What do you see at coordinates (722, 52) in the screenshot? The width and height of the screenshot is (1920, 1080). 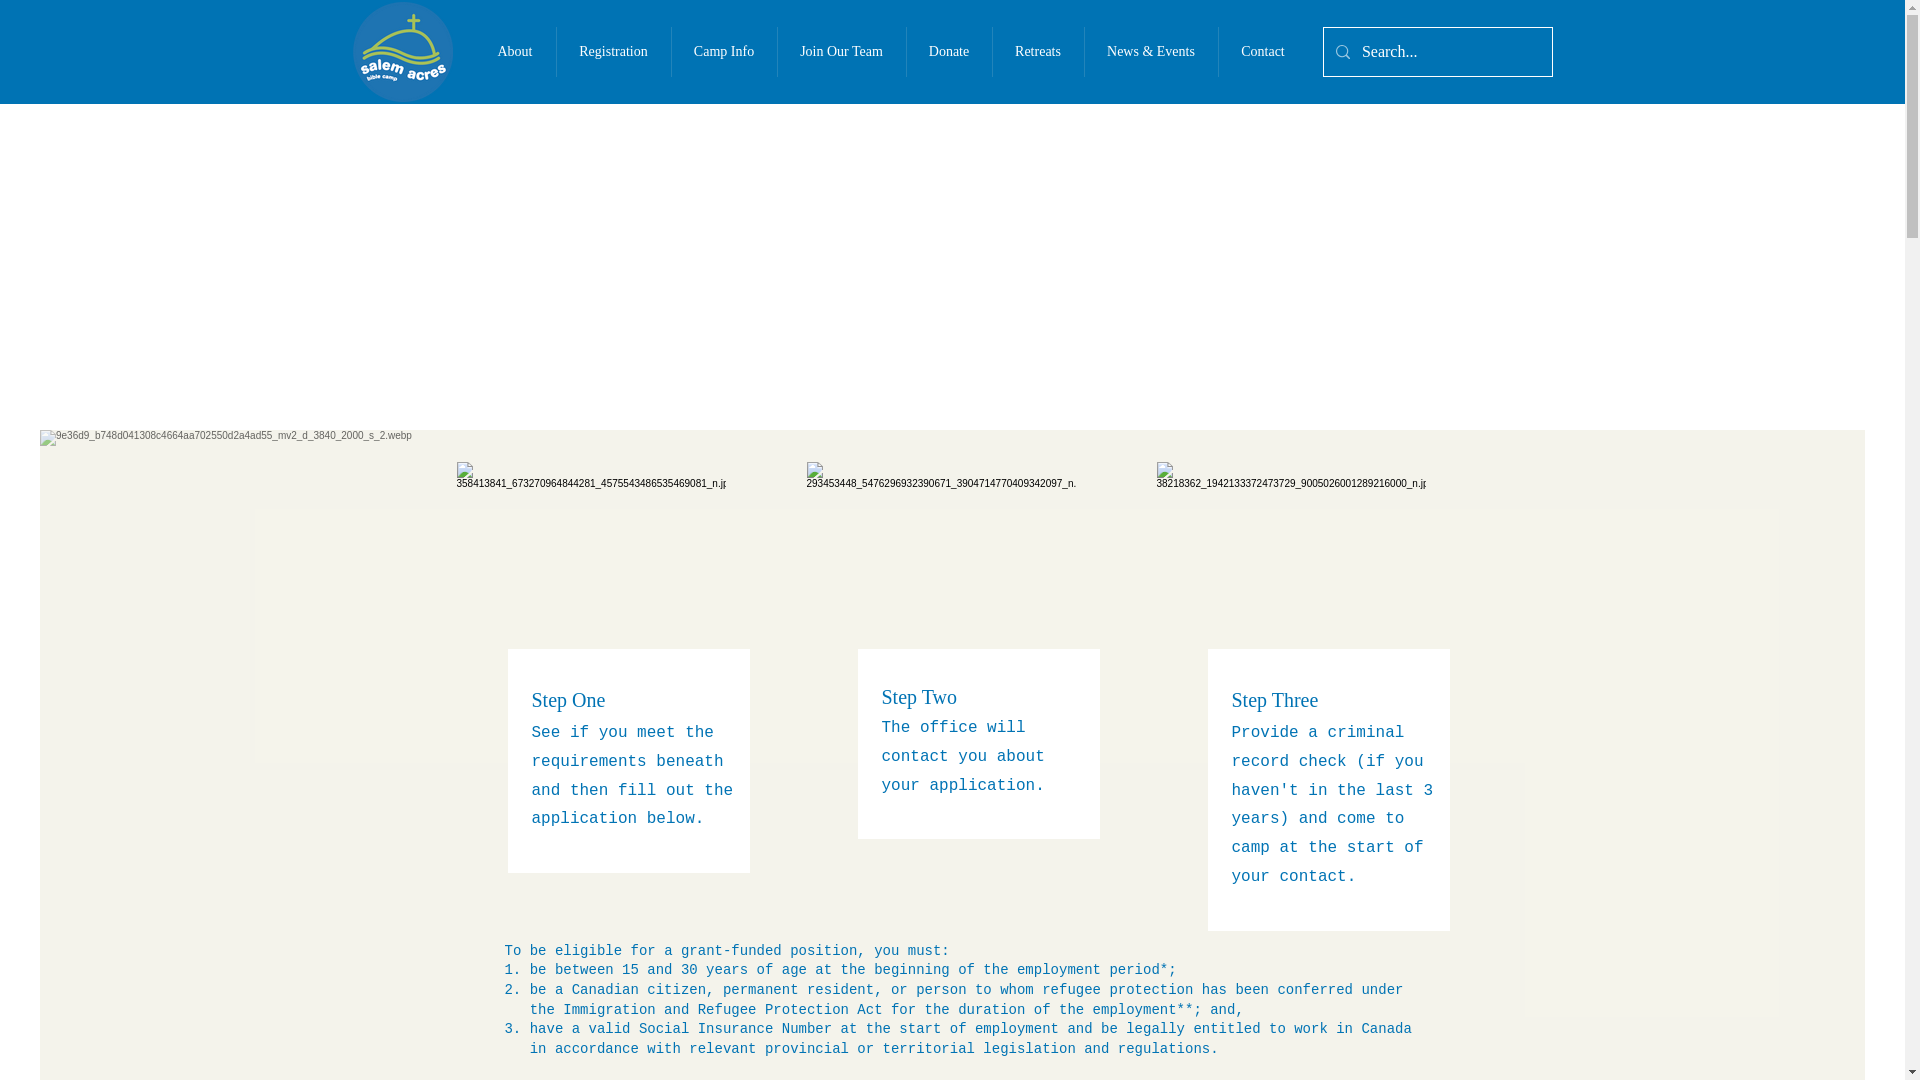 I see `Camp Info` at bounding box center [722, 52].